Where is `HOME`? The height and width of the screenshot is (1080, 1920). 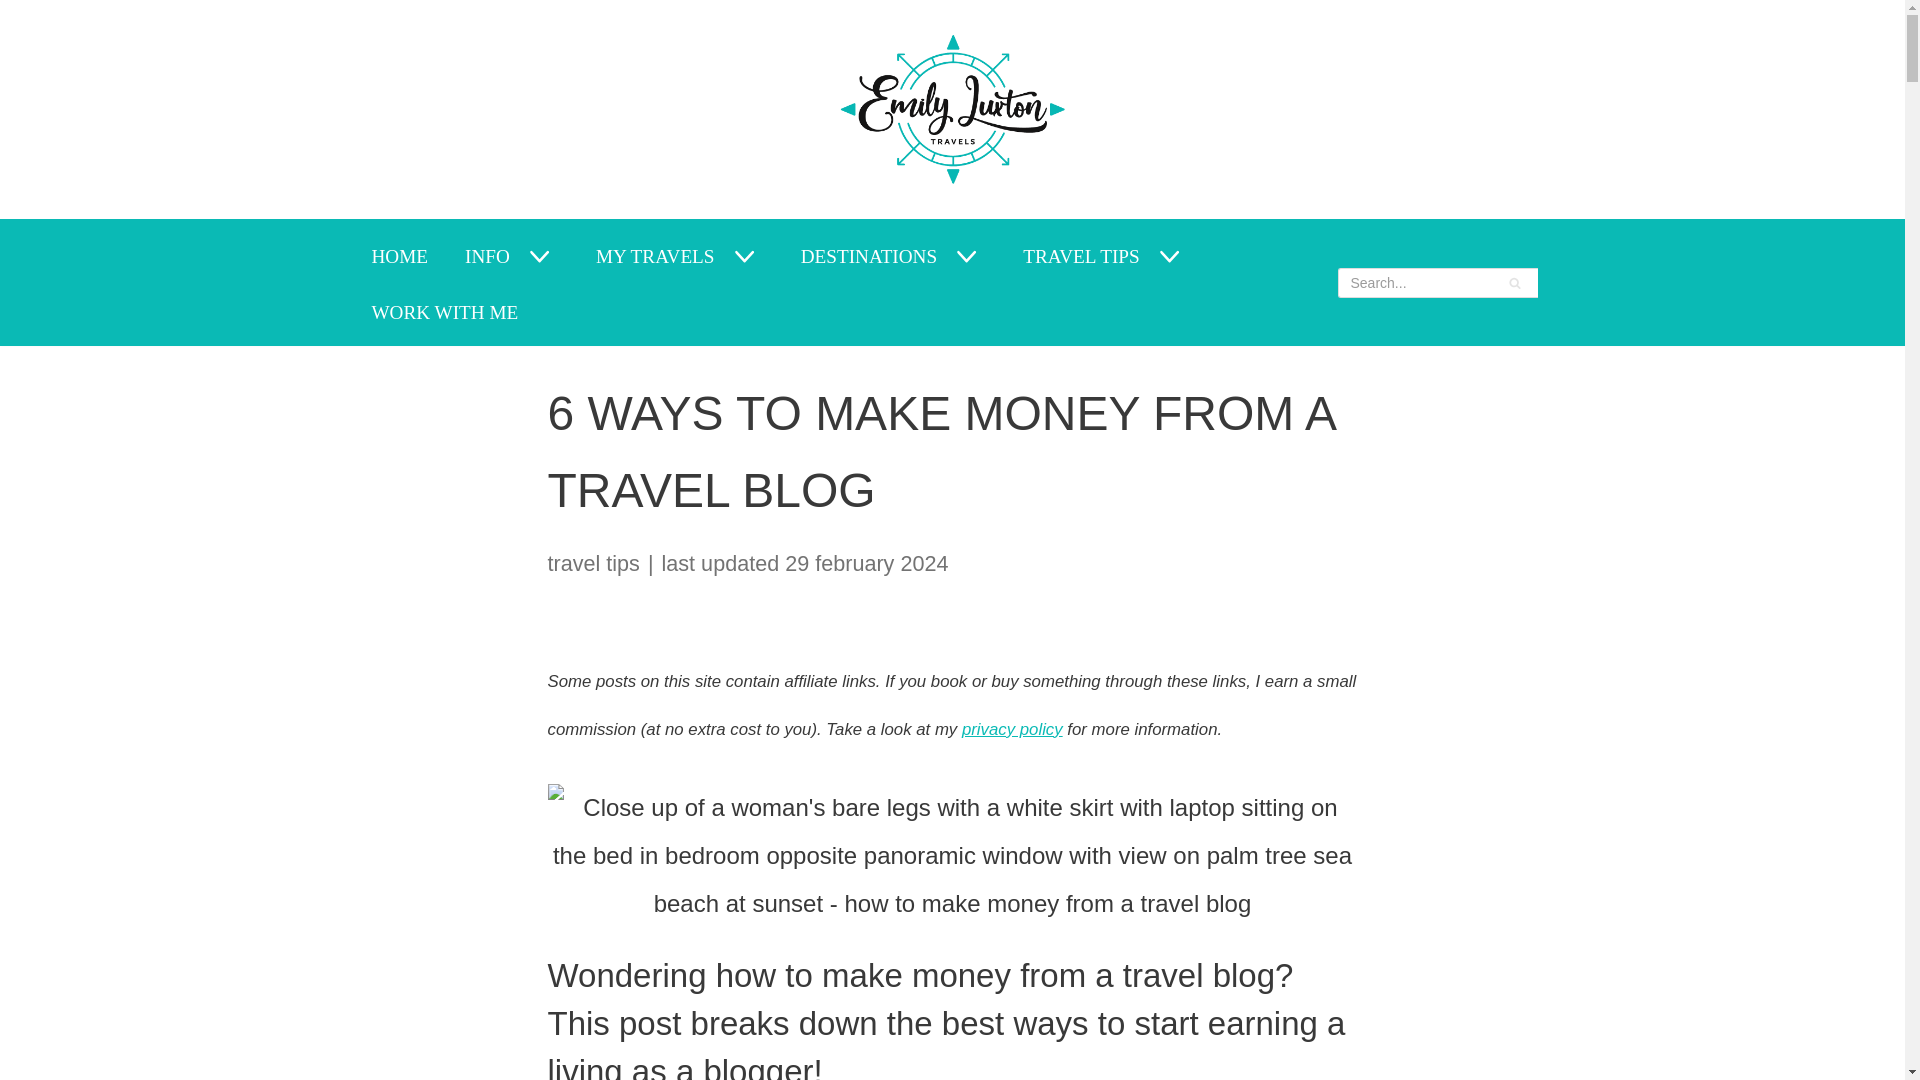 HOME is located at coordinates (400, 256).